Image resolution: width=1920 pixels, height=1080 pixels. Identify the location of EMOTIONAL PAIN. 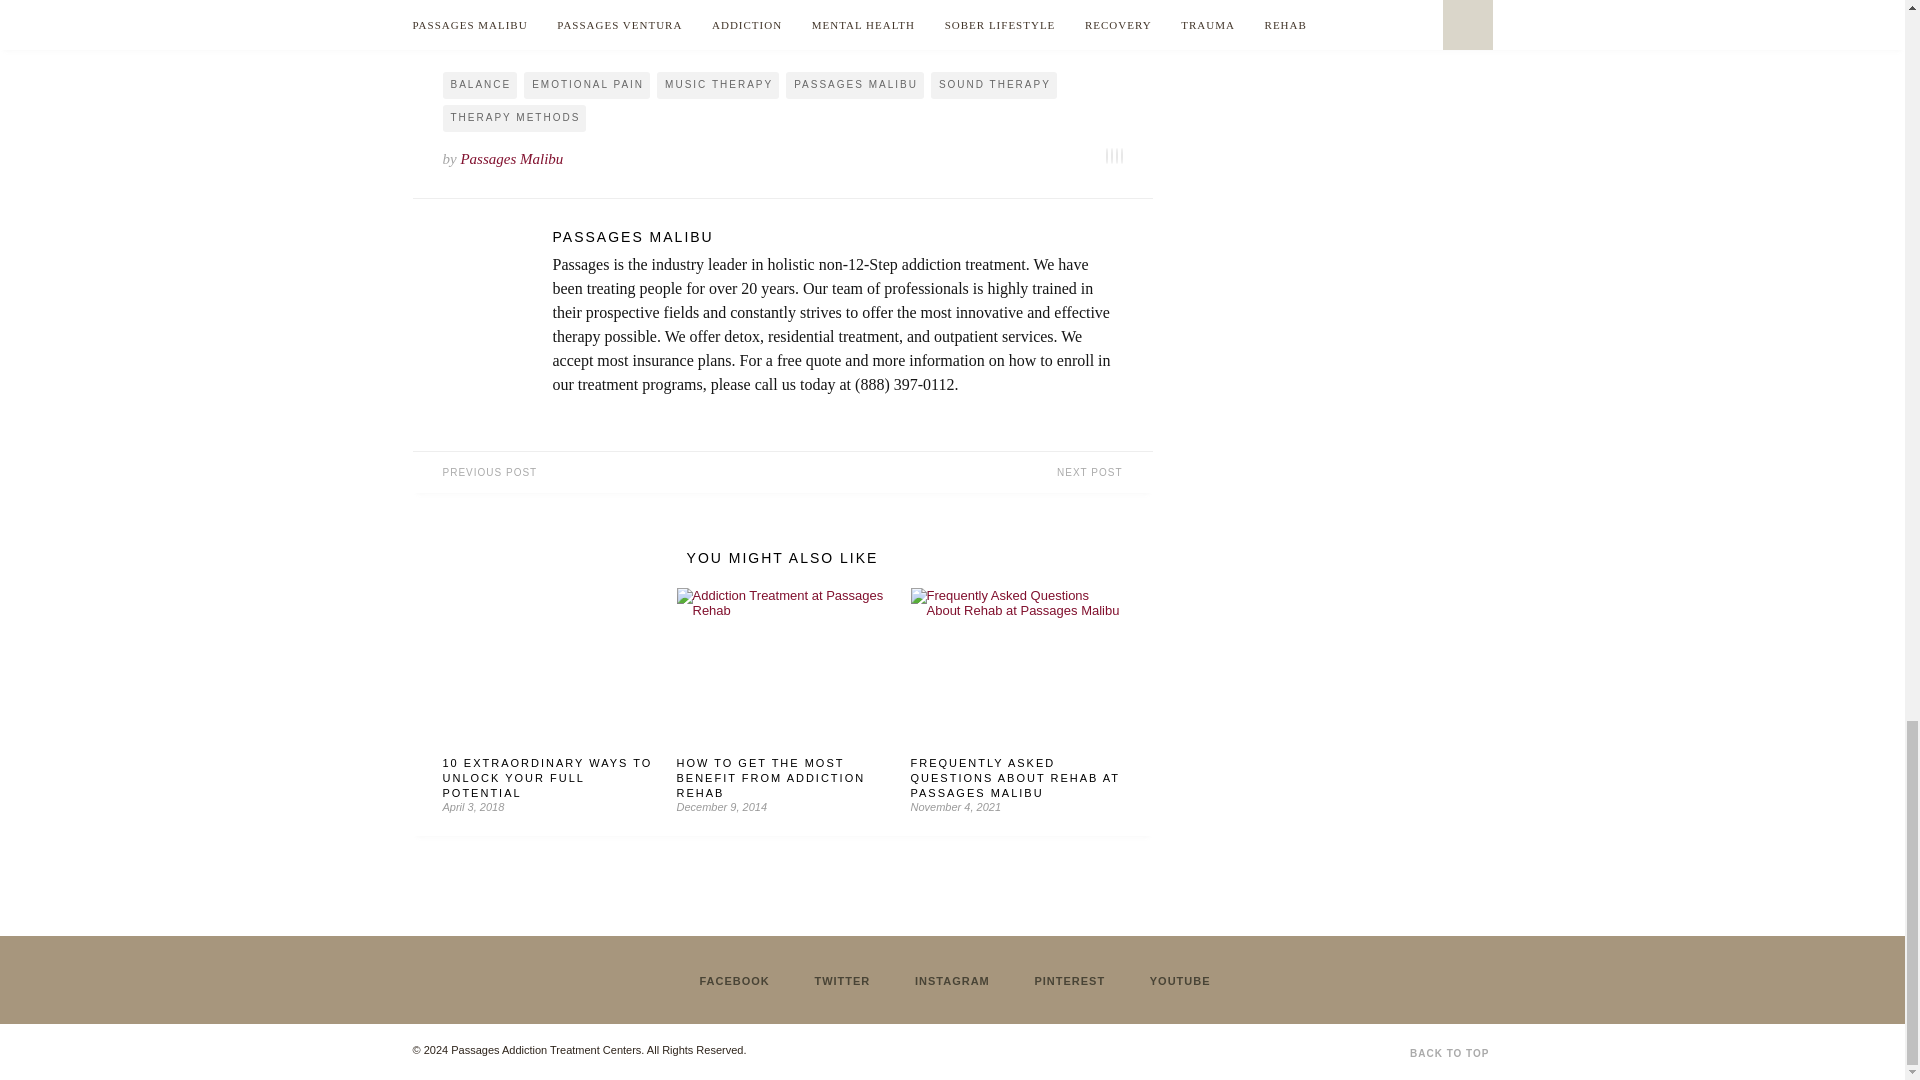
(587, 86).